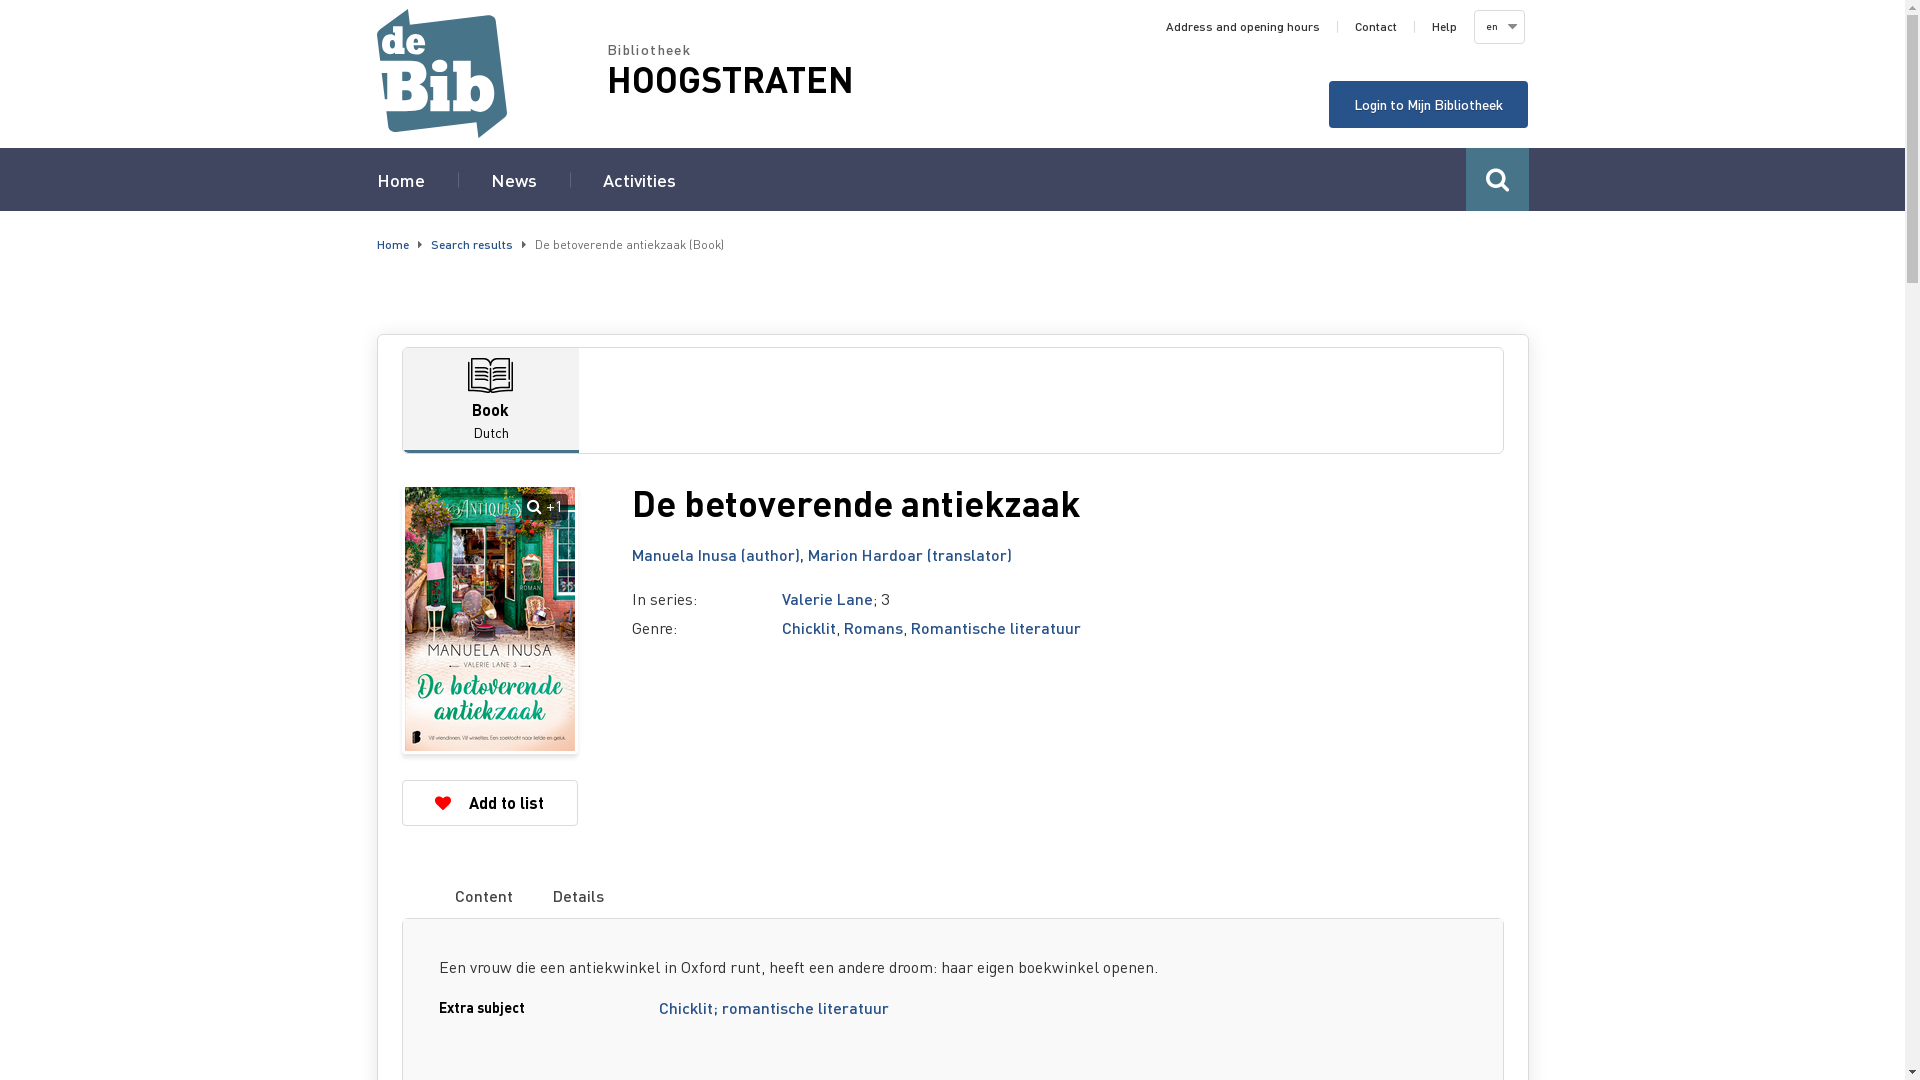  Describe the element at coordinates (995, 628) in the screenshot. I see `Romantische literatuur` at that location.